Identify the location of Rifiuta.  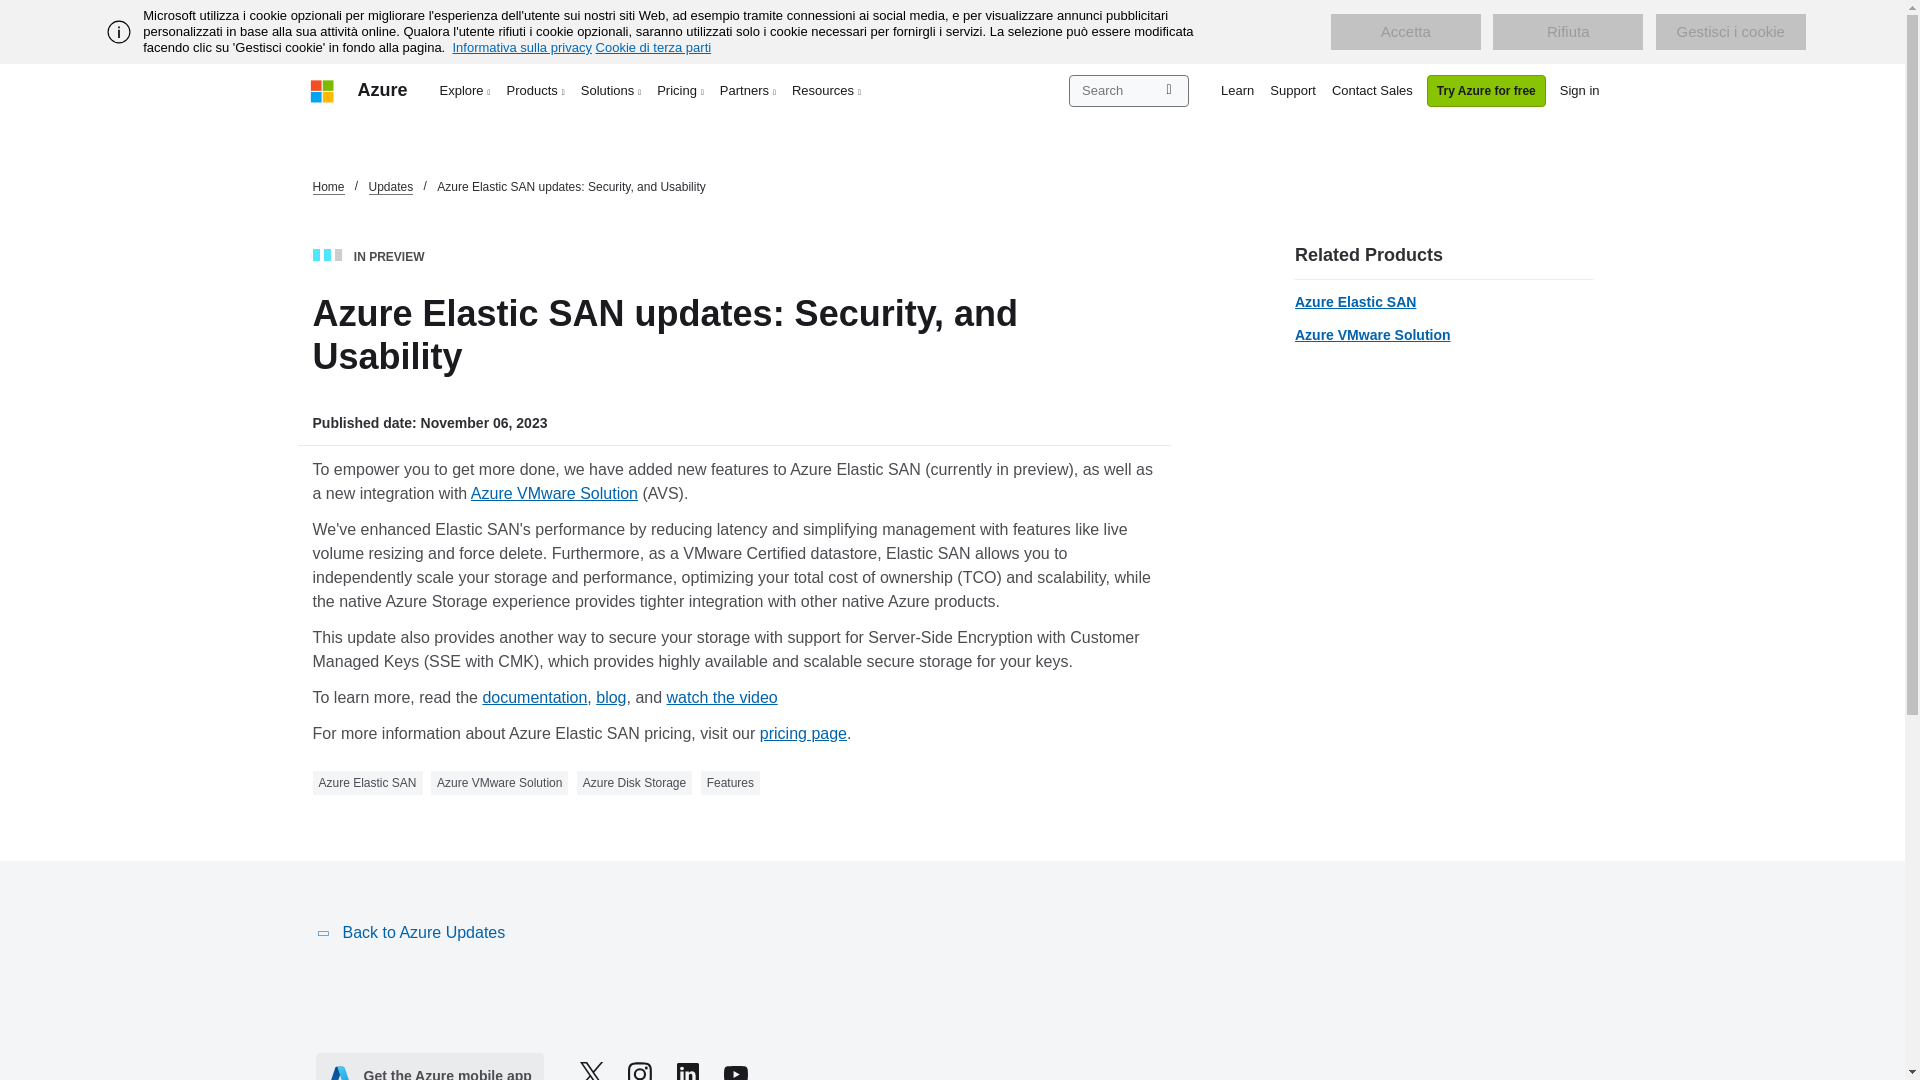
(1568, 32).